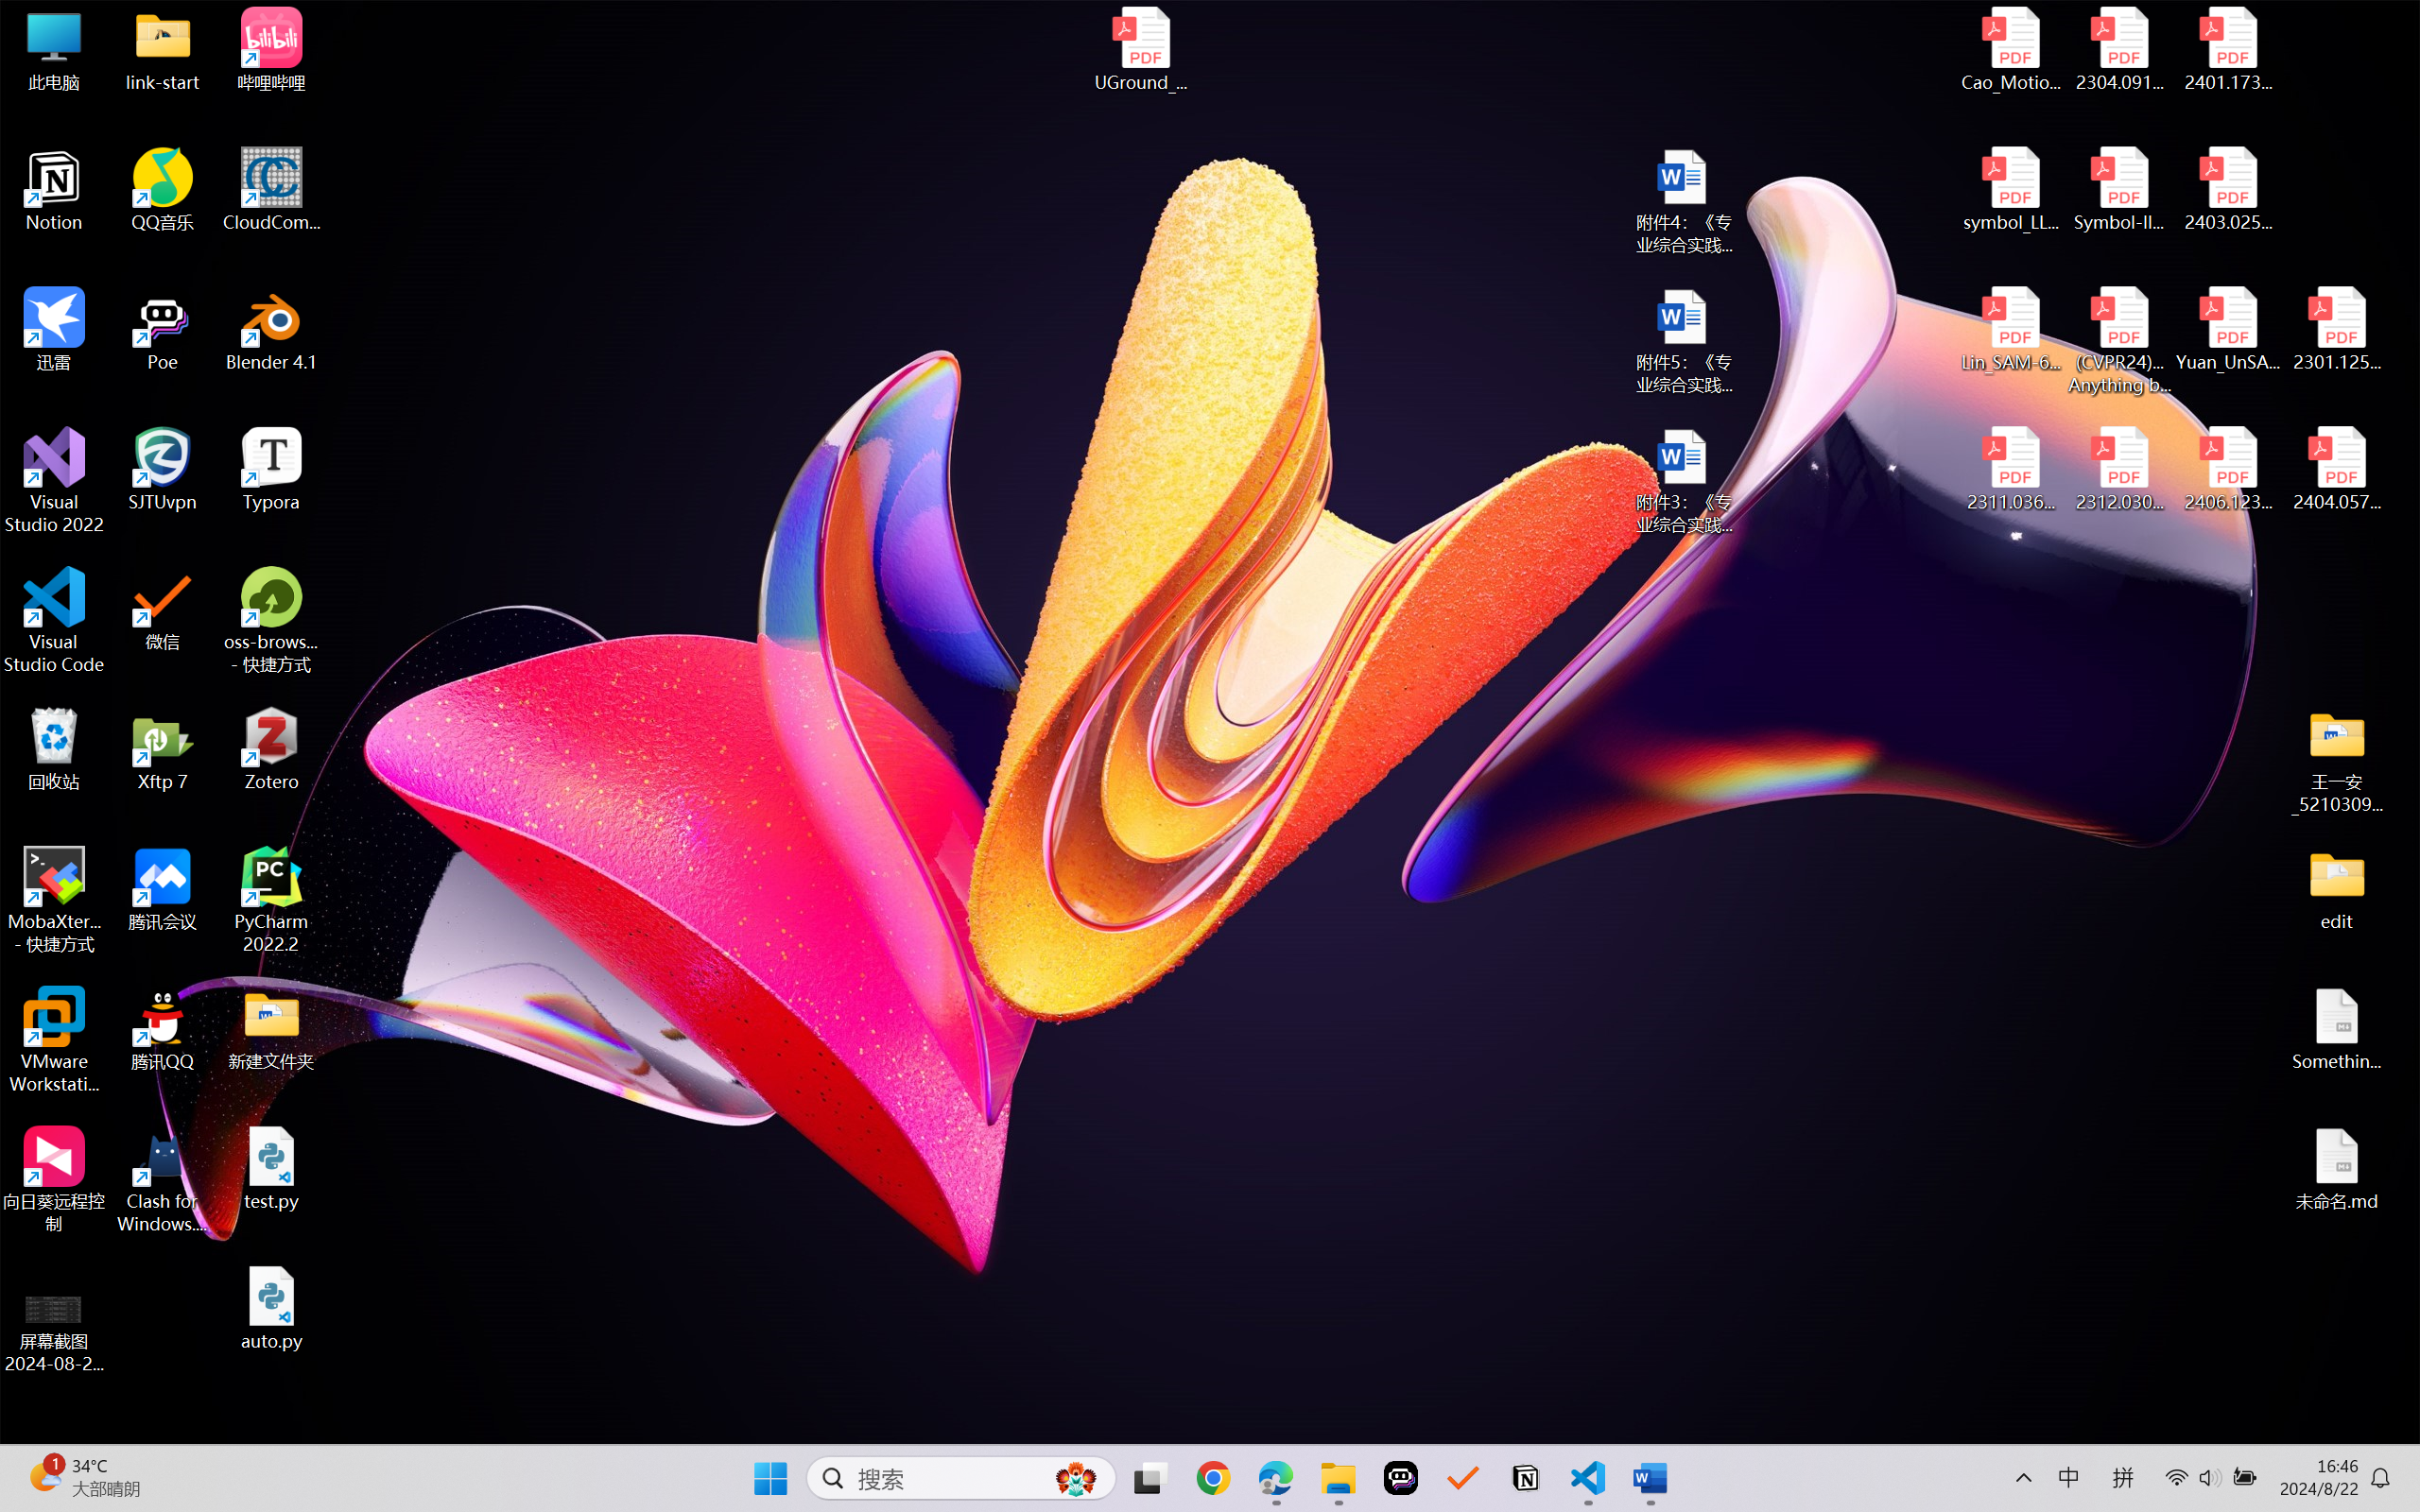  Describe the element at coordinates (272, 190) in the screenshot. I see `CloudCompare` at that location.